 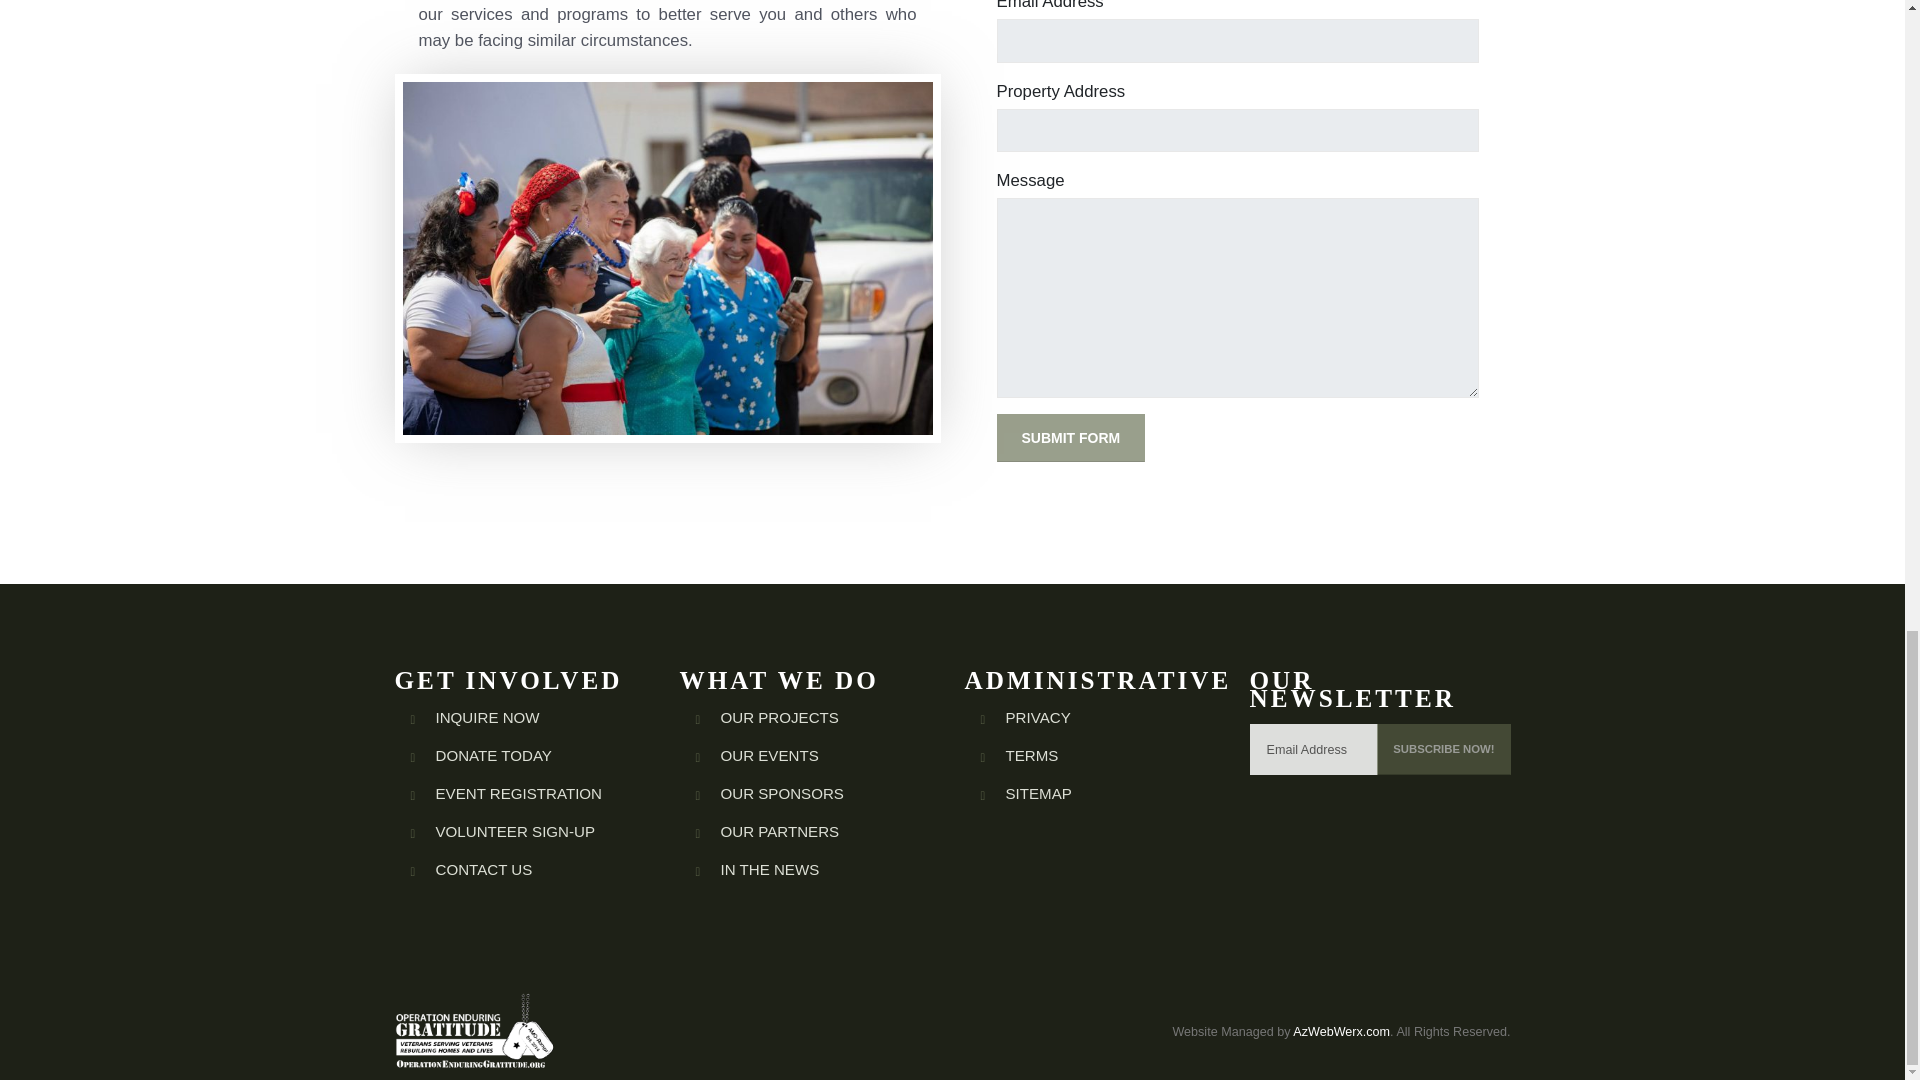 I want to click on SITEMAP, so click(x=1038, y=794).